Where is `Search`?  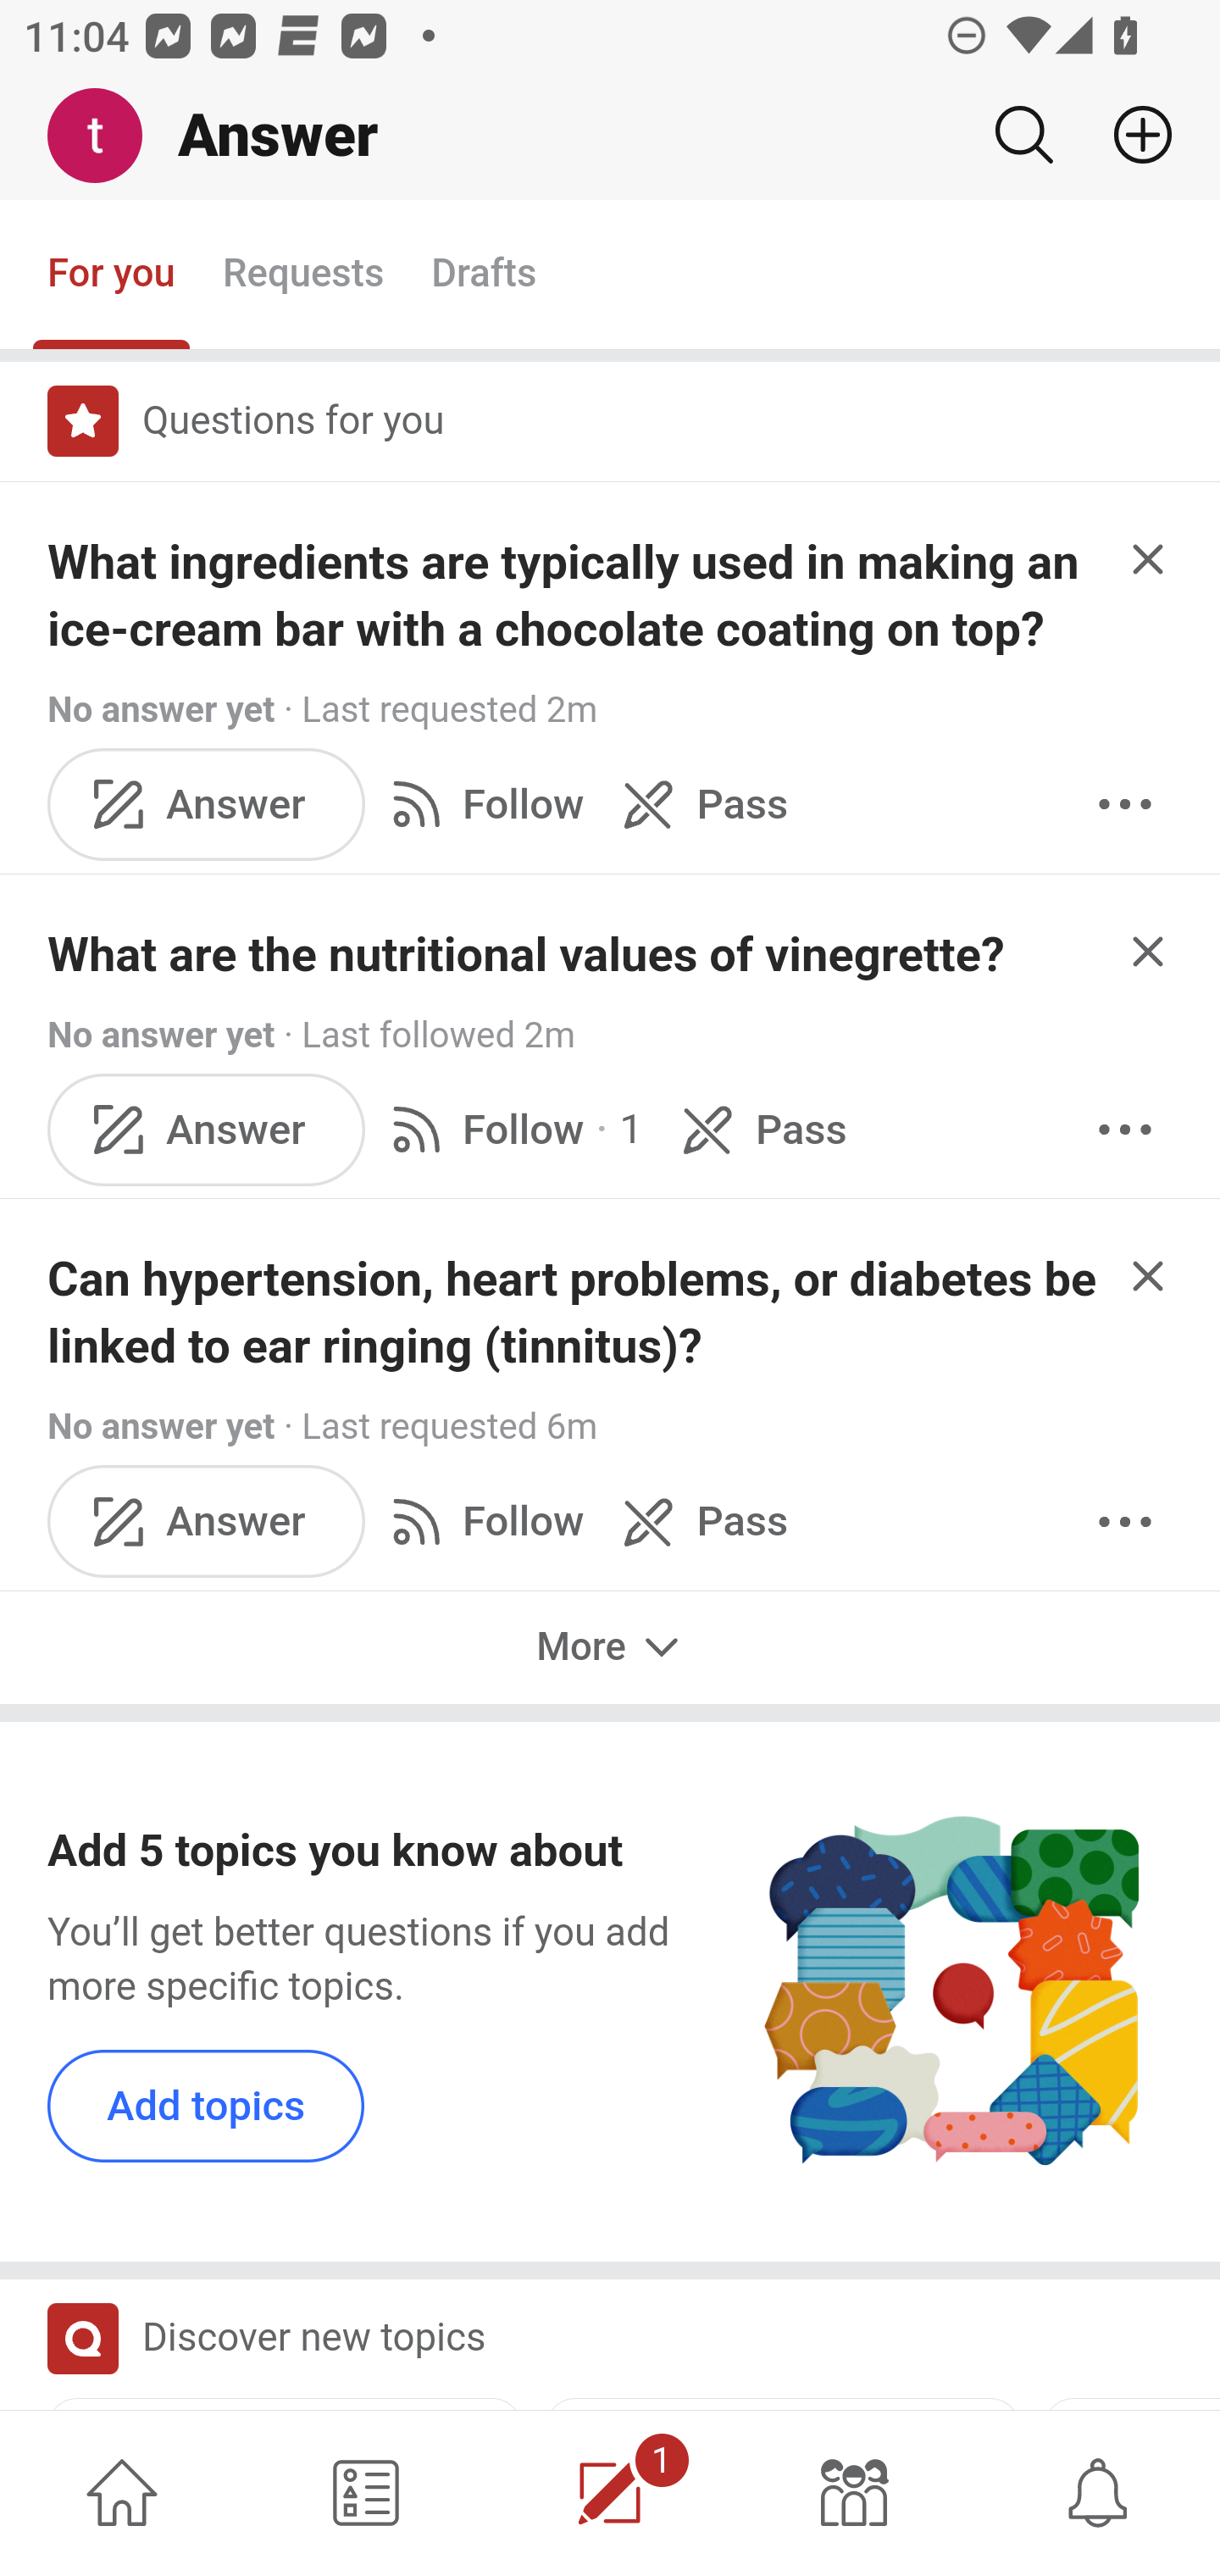
Search is located at coordinates (1023, 135).